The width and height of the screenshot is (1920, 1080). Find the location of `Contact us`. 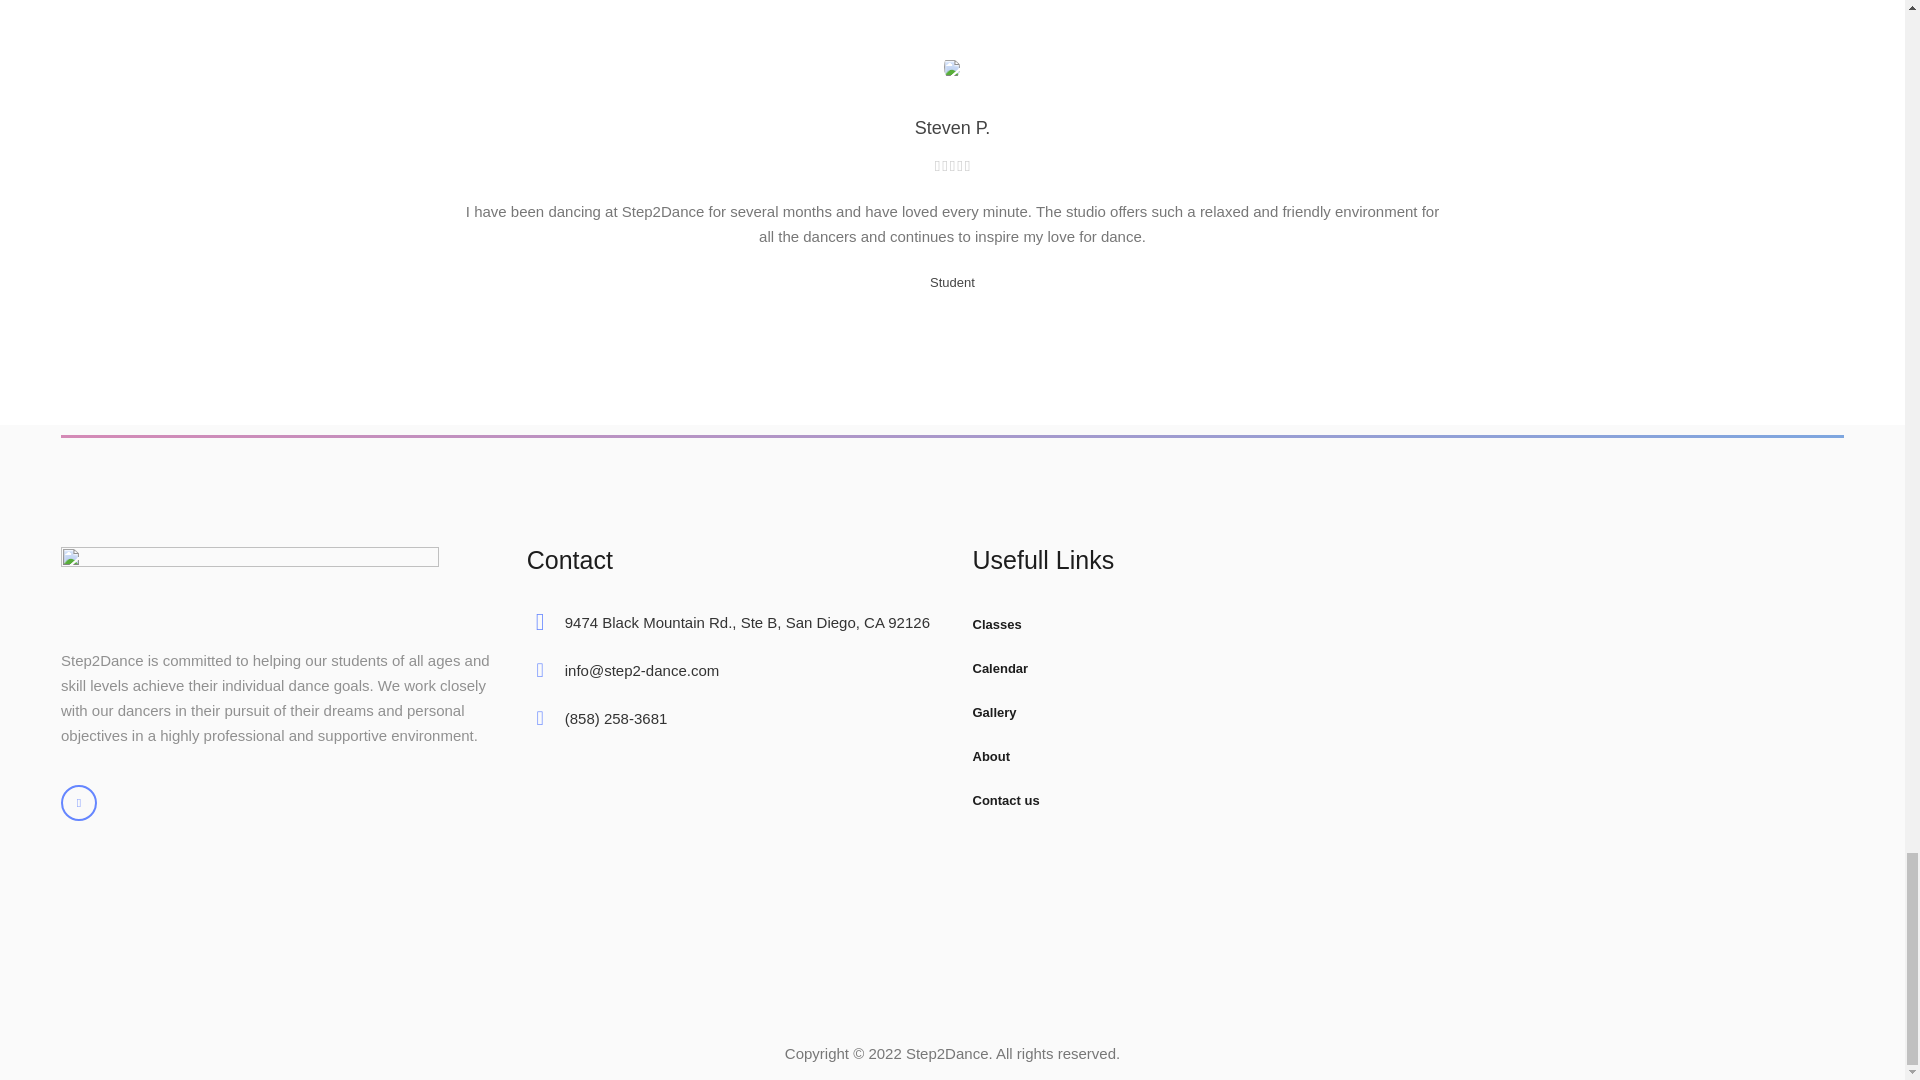

Contact us is located at coordinates (1182, 800).